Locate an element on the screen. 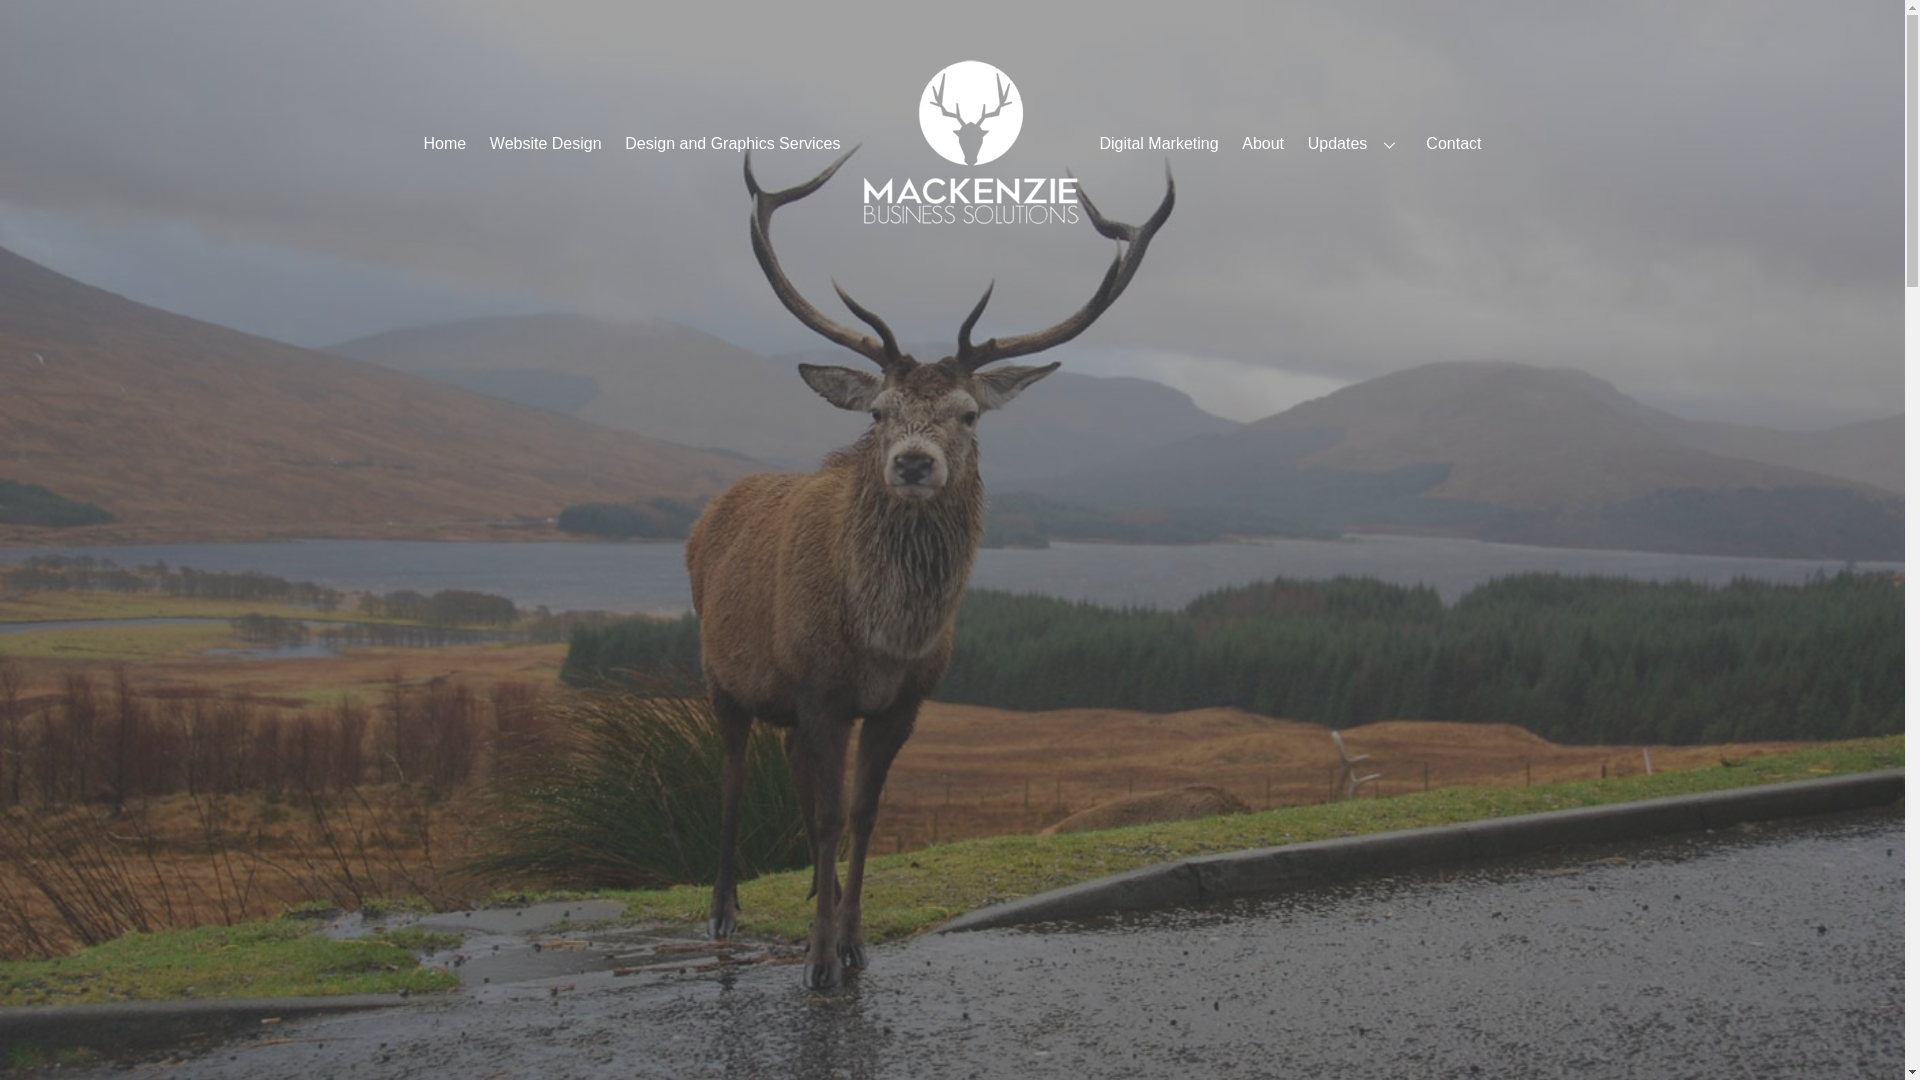 The image size is (1920, 1080). Updates is located at coordinates (1354, 144).